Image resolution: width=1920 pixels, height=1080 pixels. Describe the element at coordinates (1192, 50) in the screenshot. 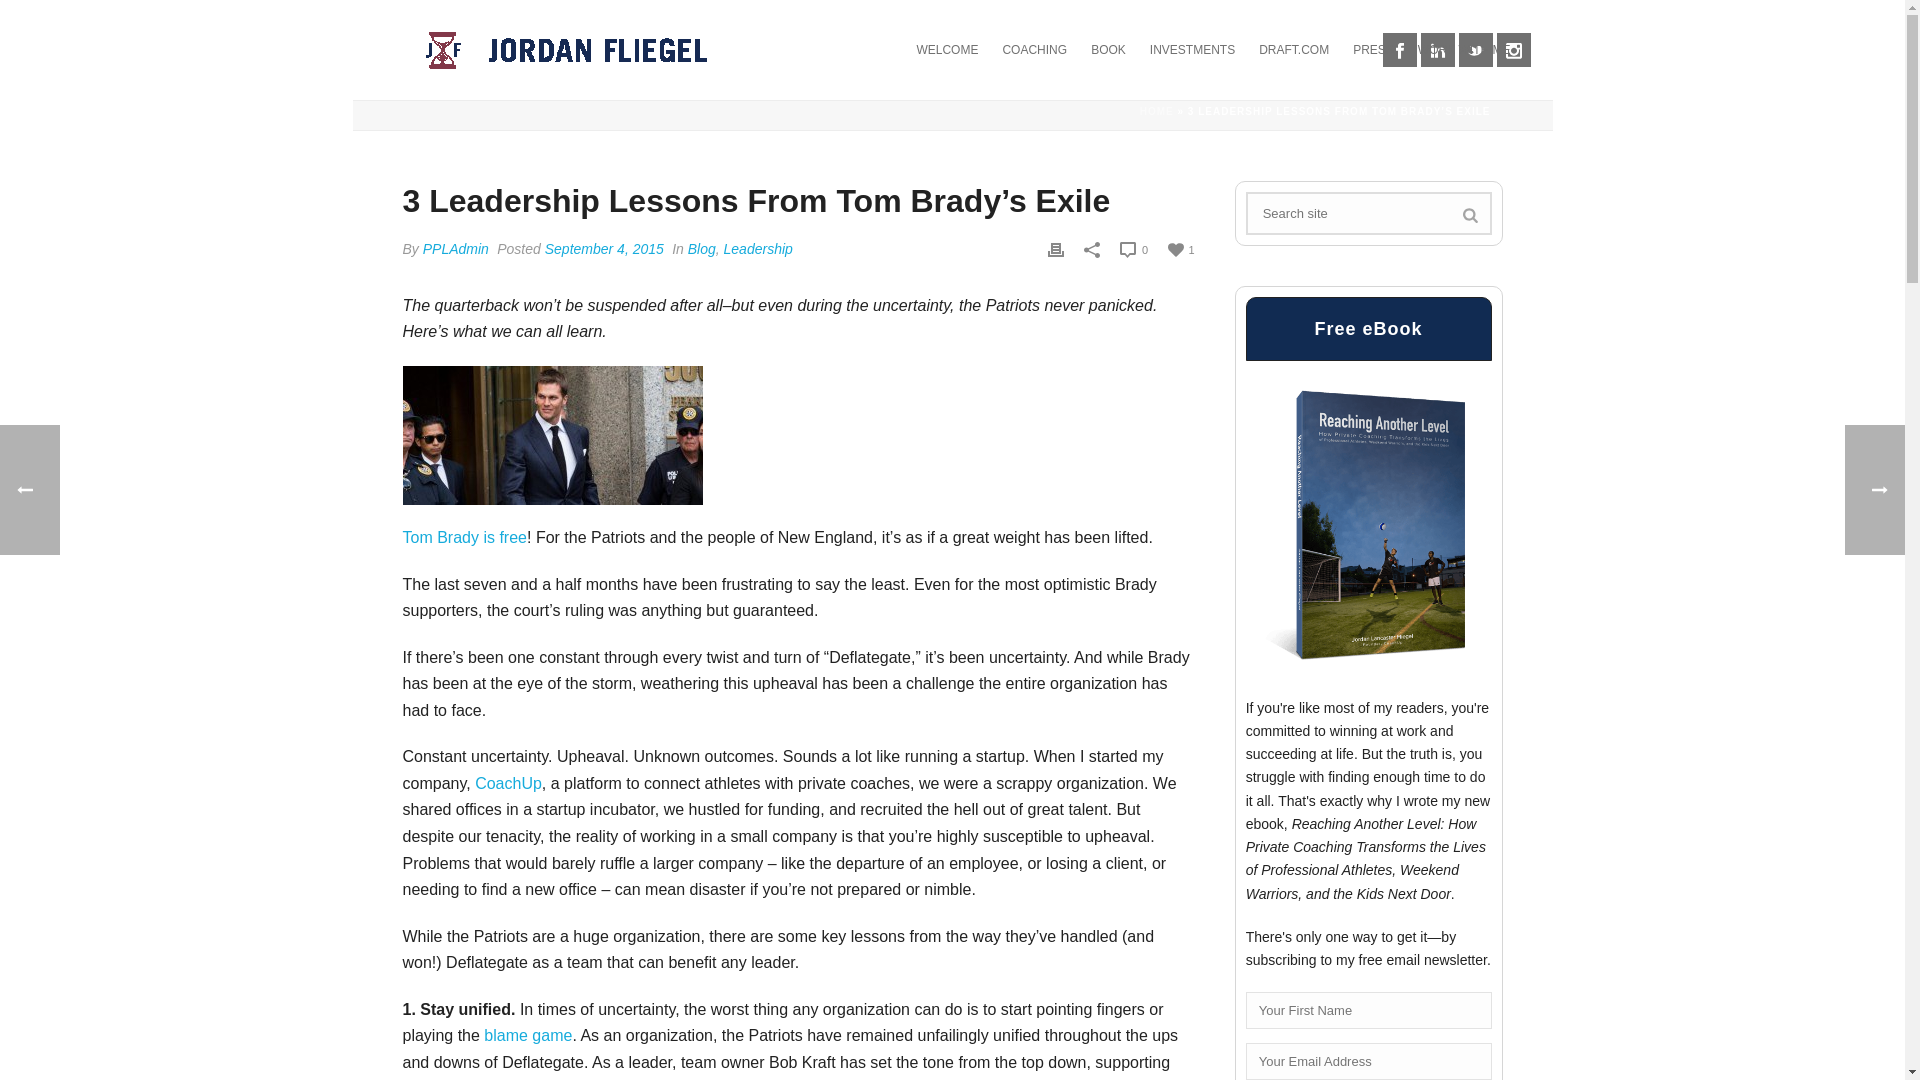

I see `INVESTMENTS` at that location.